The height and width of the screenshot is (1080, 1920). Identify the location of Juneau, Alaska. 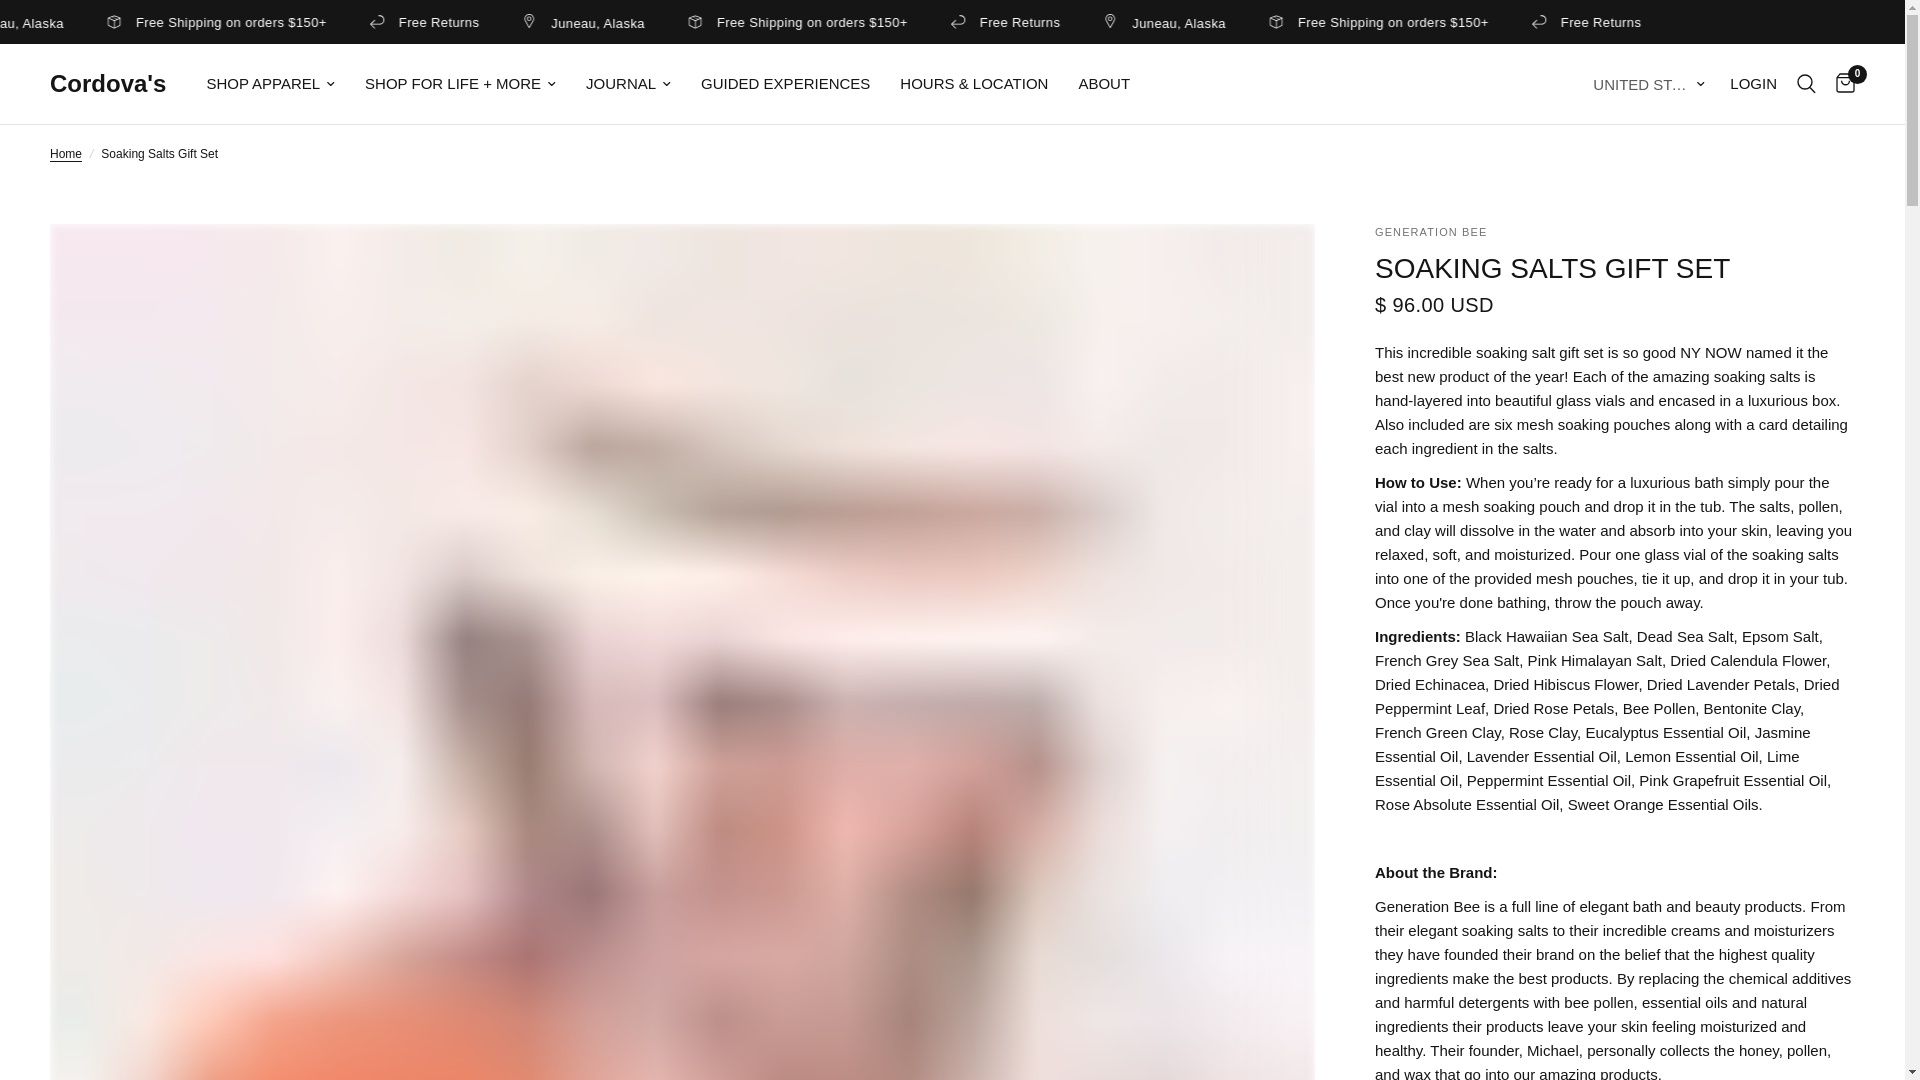
(1282, 22).